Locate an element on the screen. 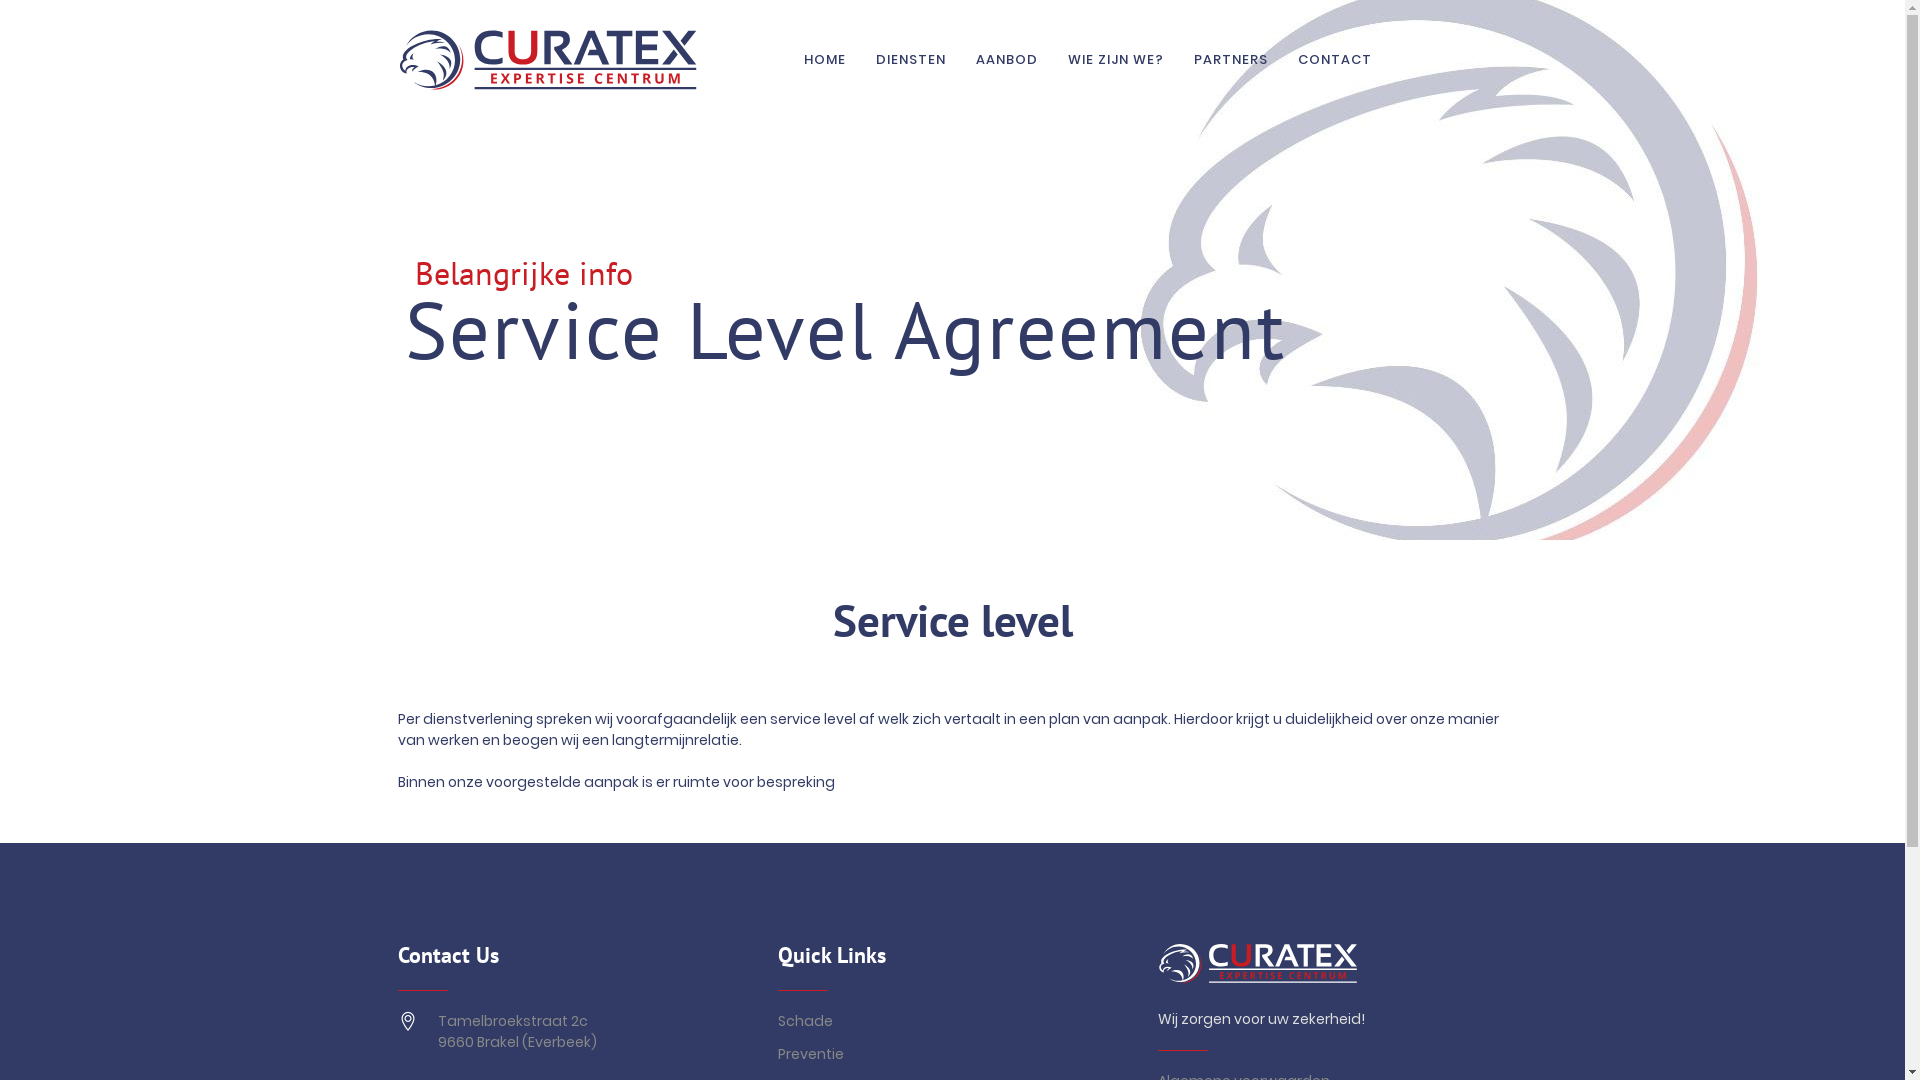 This screenshot has width=1920, height=1080. Schade is located at coordinates (806, 1021).